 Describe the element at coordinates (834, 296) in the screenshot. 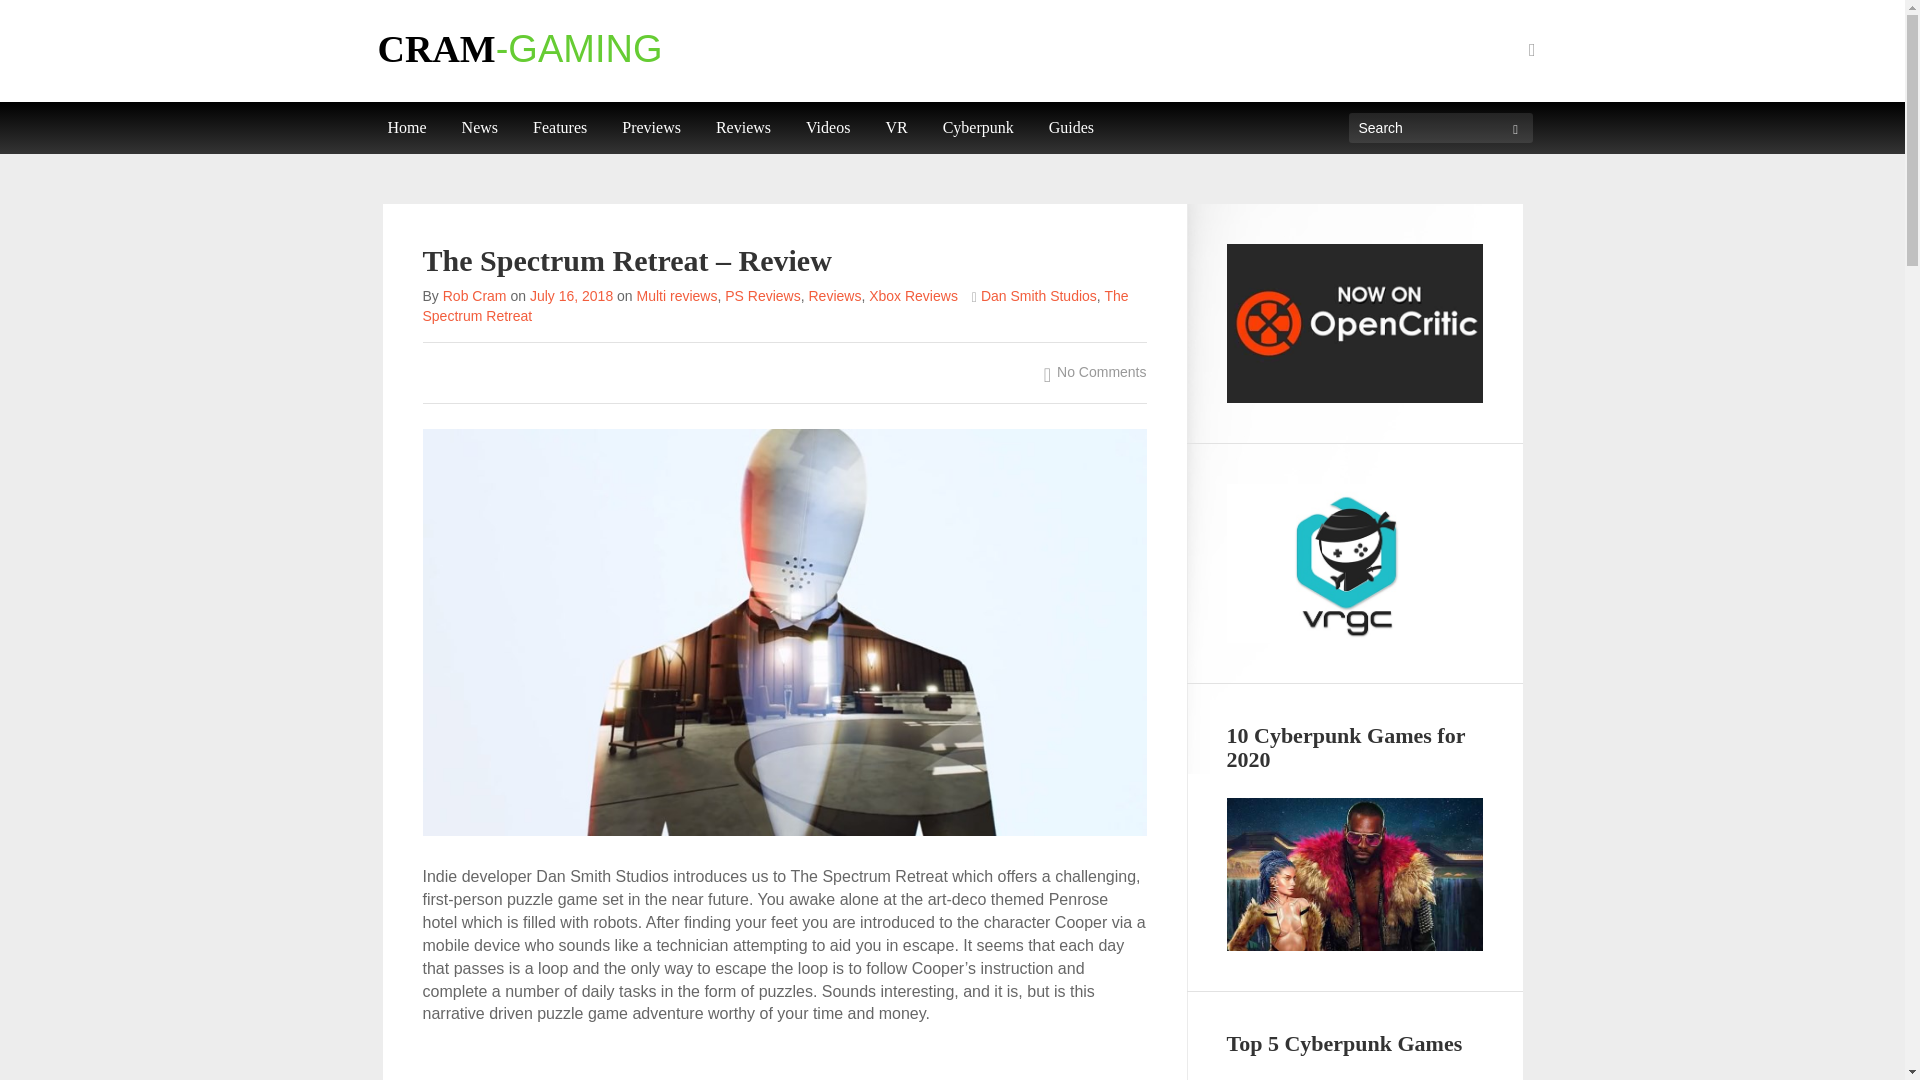

I see `Reviews` at that location.